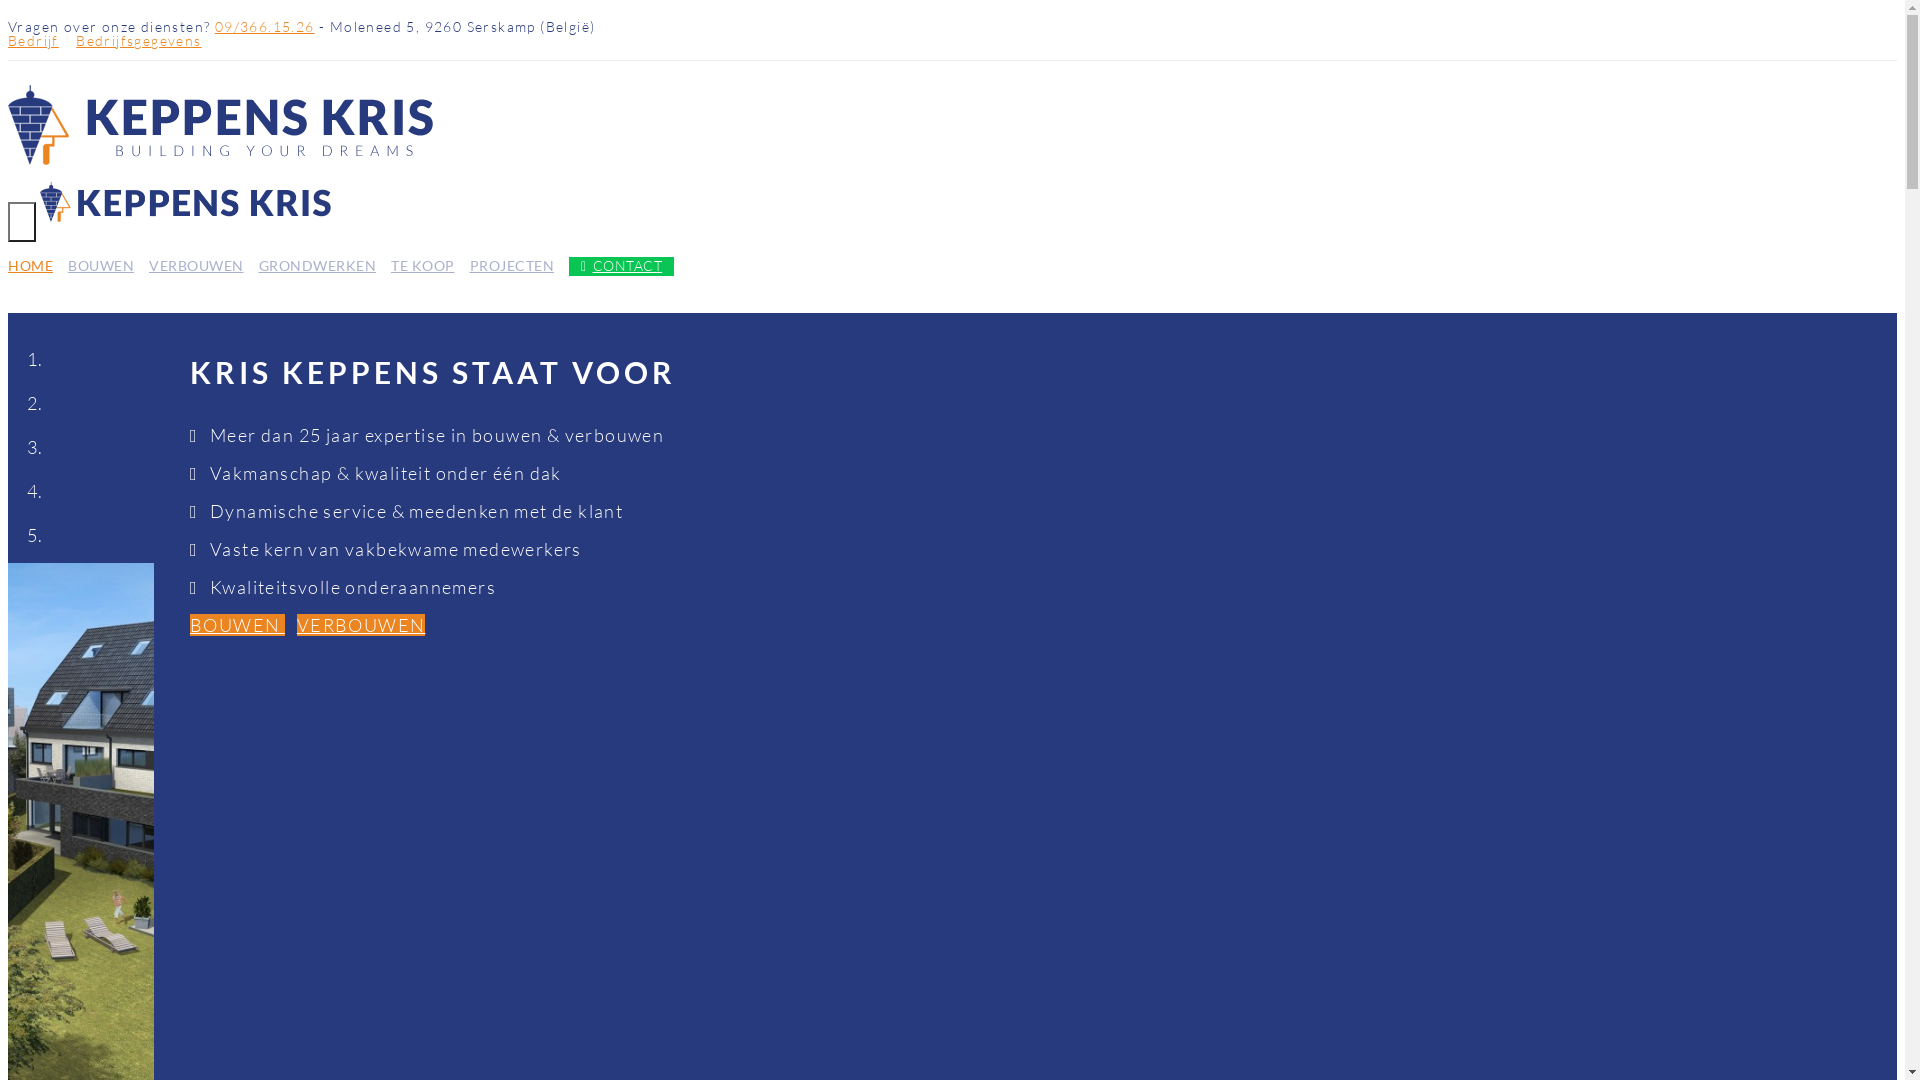 This screenshot has height=1080, width=1920. I want to click on TE KOOP, so click(423, 266).